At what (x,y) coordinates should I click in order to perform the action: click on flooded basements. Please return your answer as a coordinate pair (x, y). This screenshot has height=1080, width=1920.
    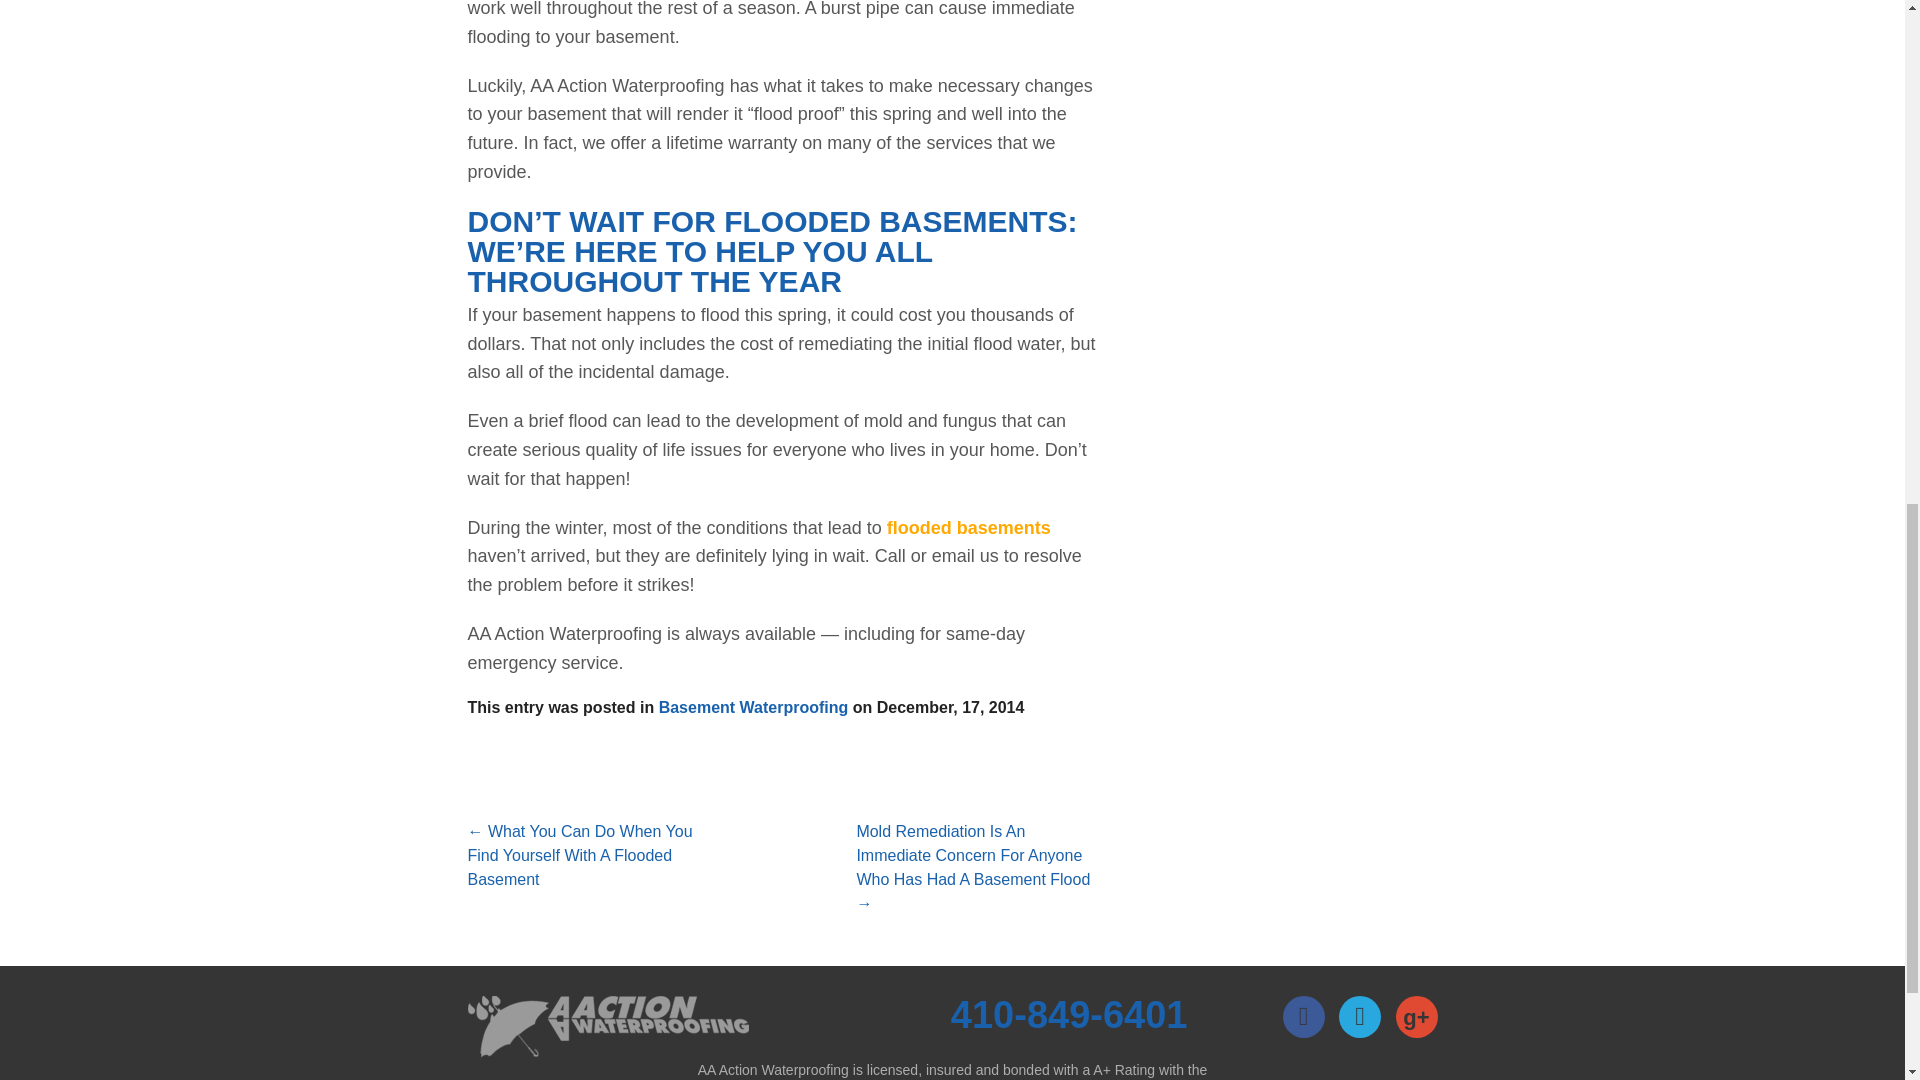
    Looking at the image, I should click on (968, 528).